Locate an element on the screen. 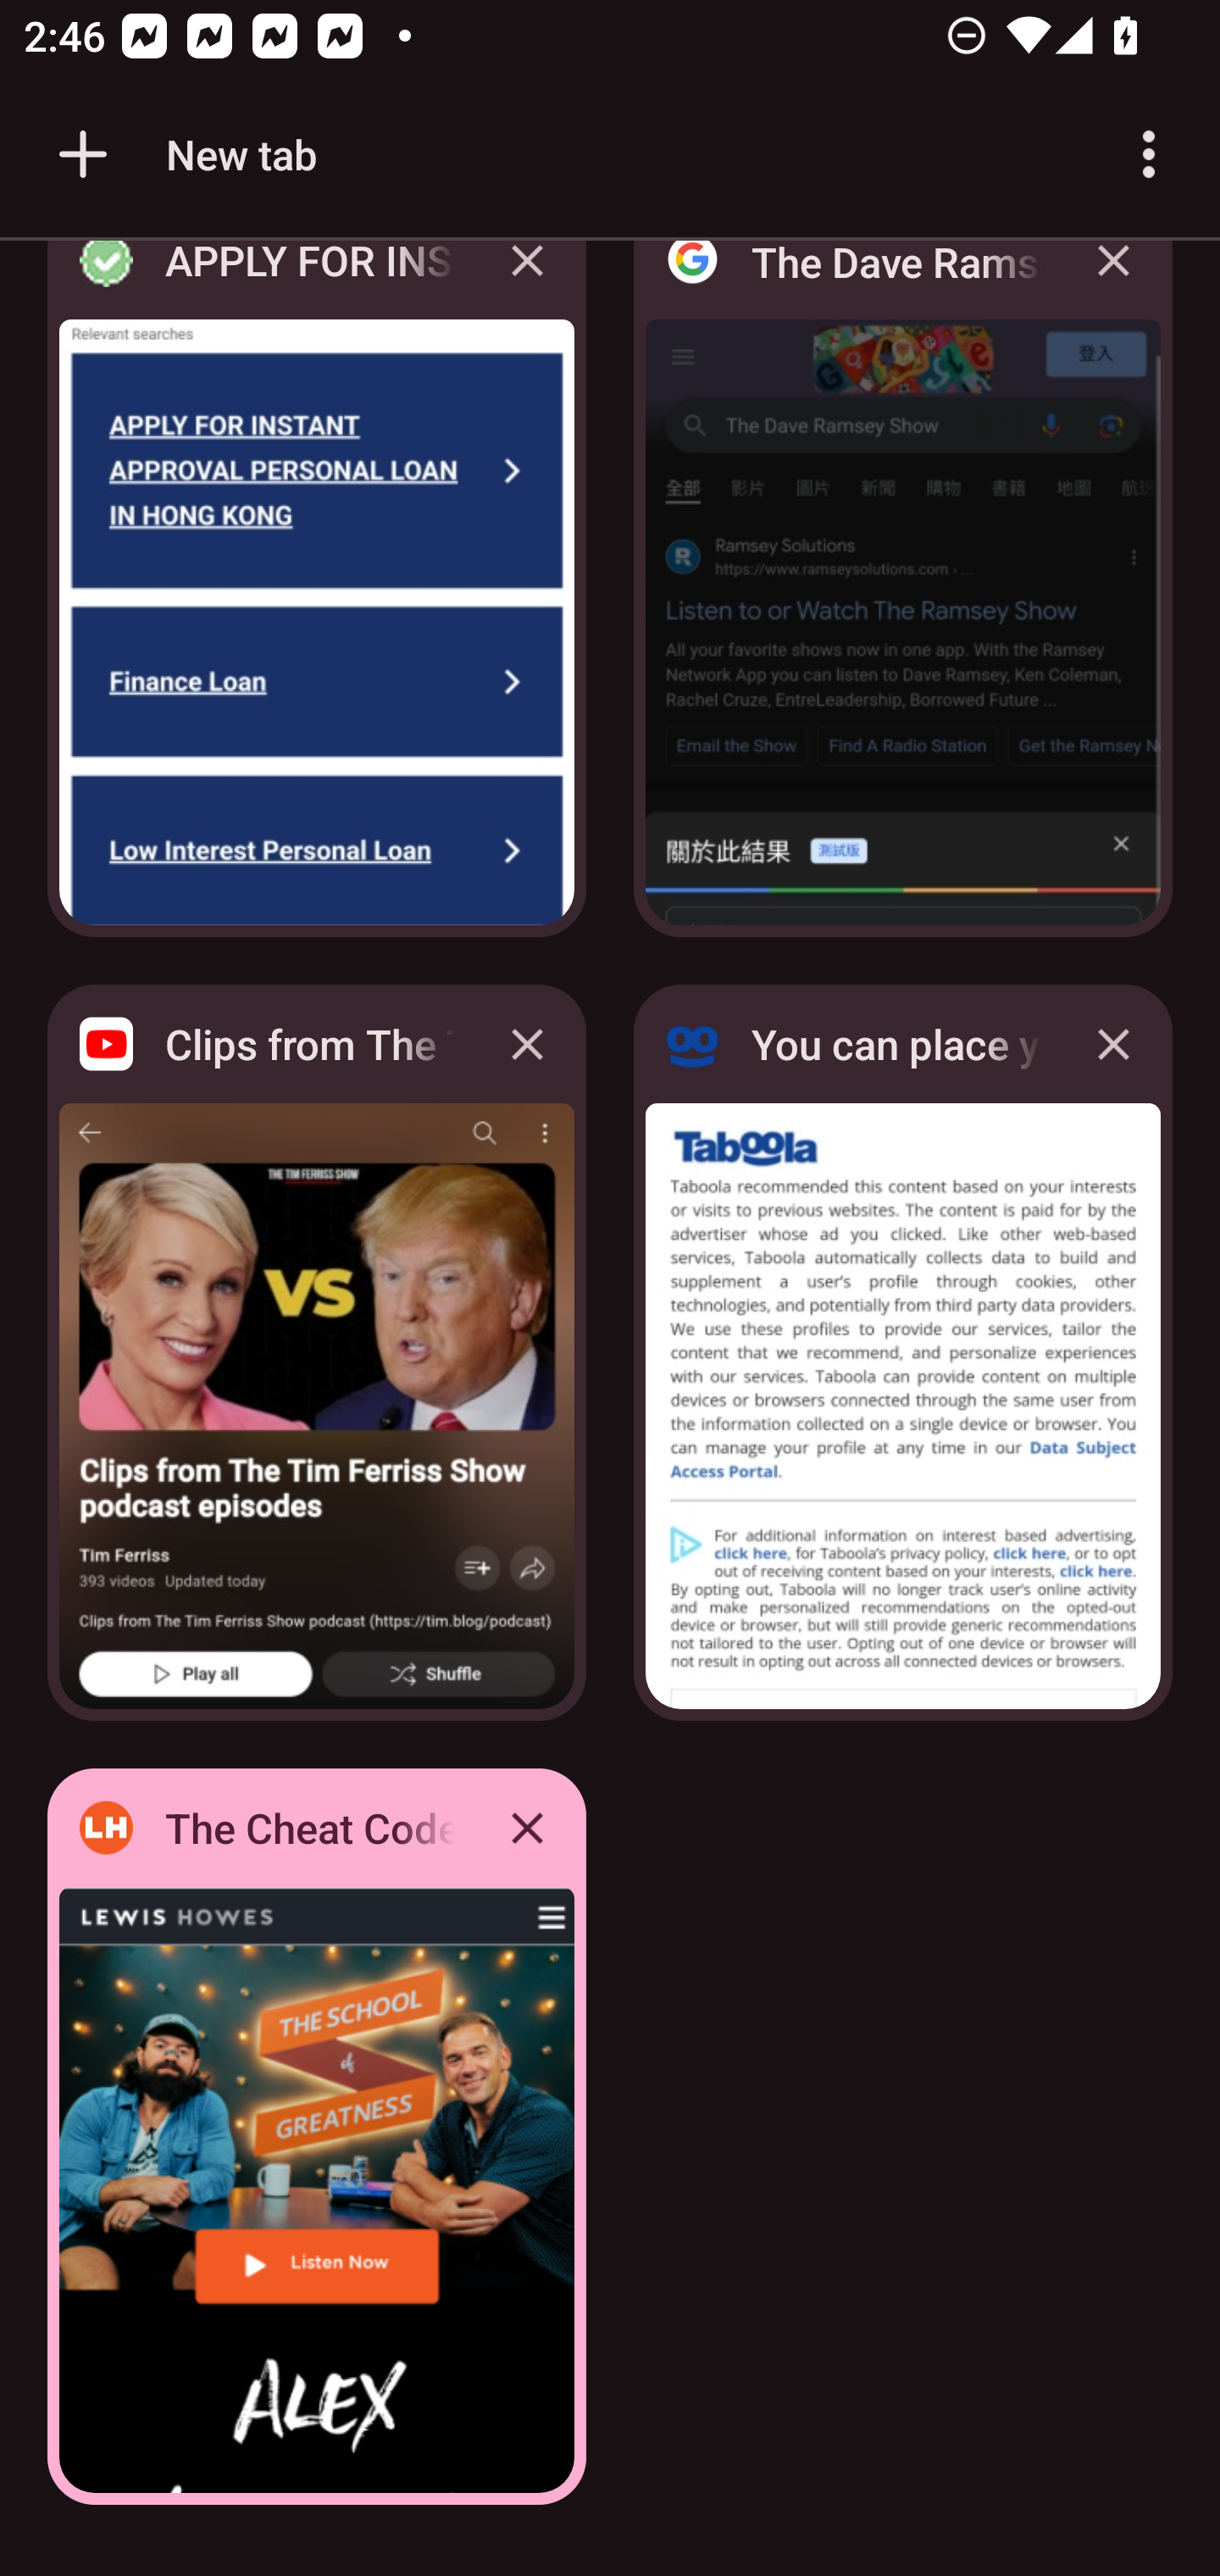 The width and height of the screenshot is (1220, 2576). Close The Dave Ramsey Show - Google 搜尋 tab is located at coordinates (1113, 285).